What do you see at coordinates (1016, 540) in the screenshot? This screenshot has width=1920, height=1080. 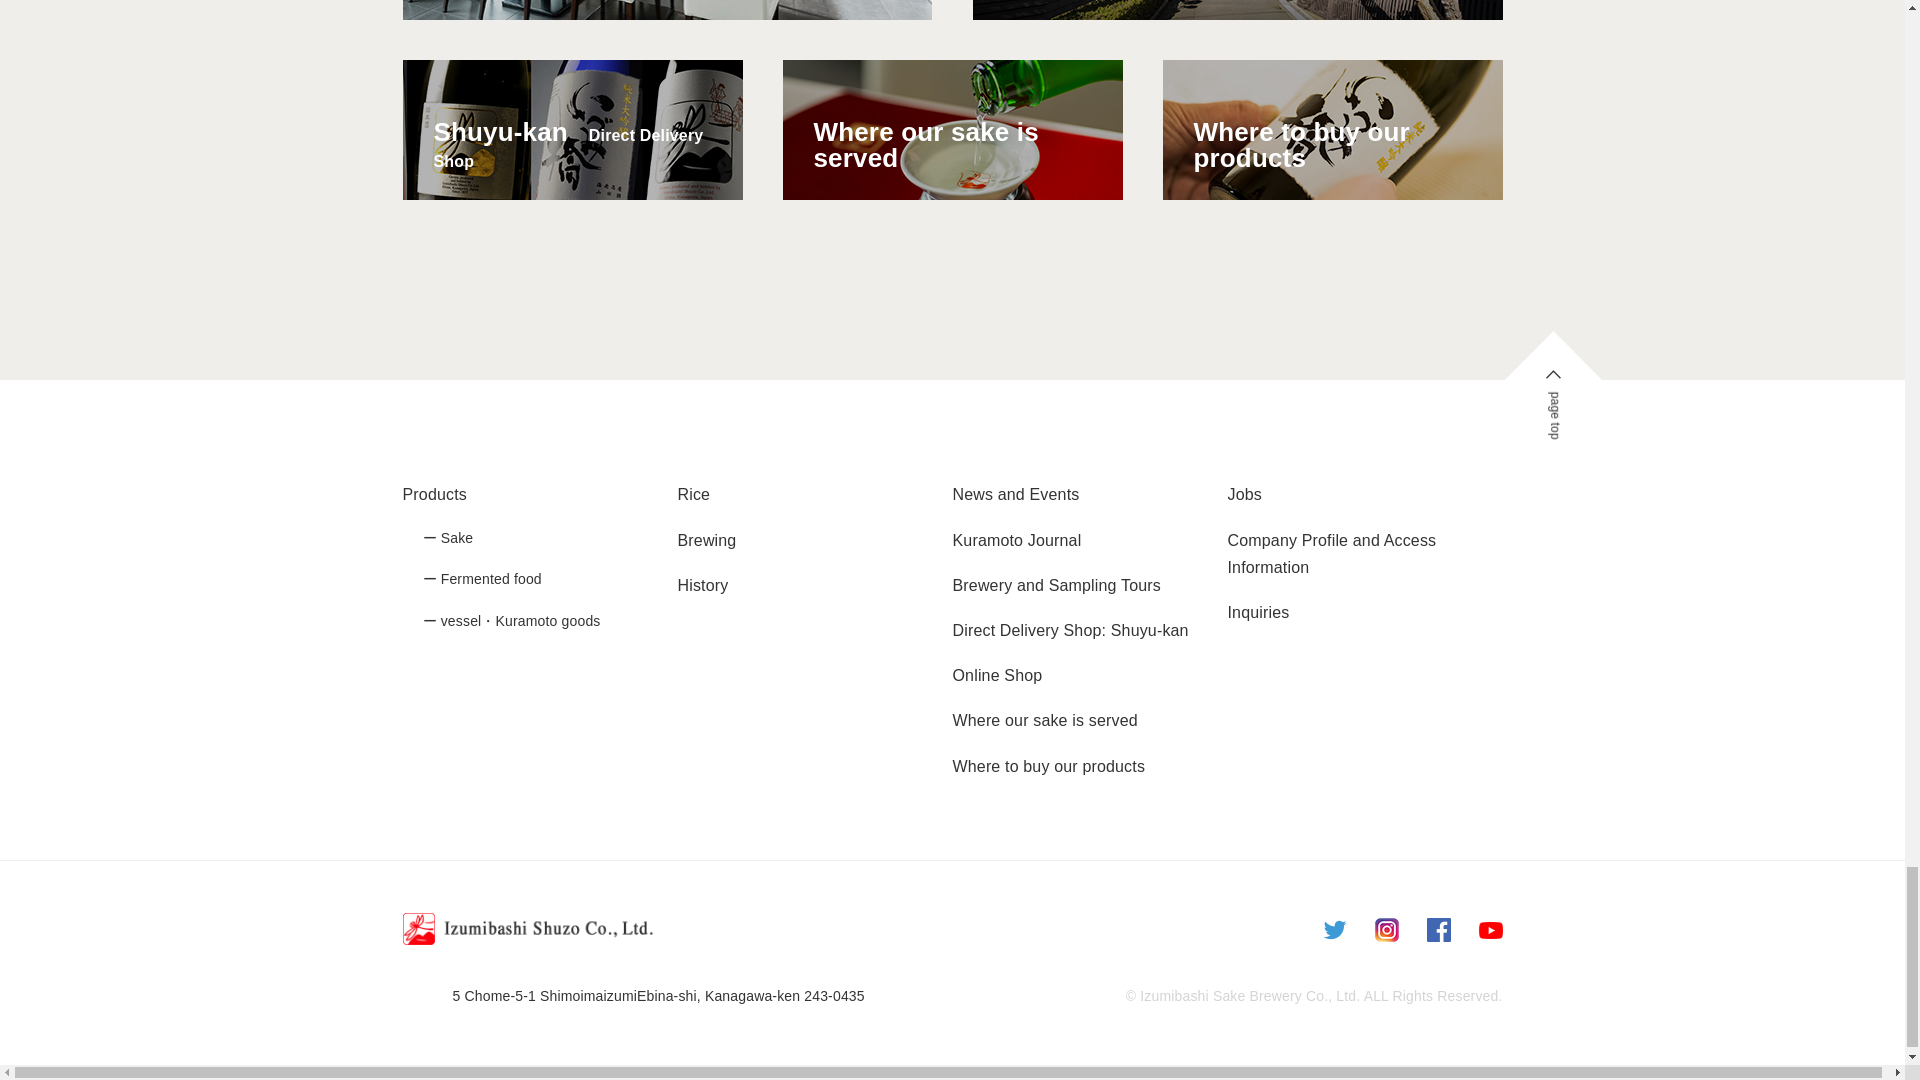 I see `Kuramoto Journal` at bounding box center [1016, 540].